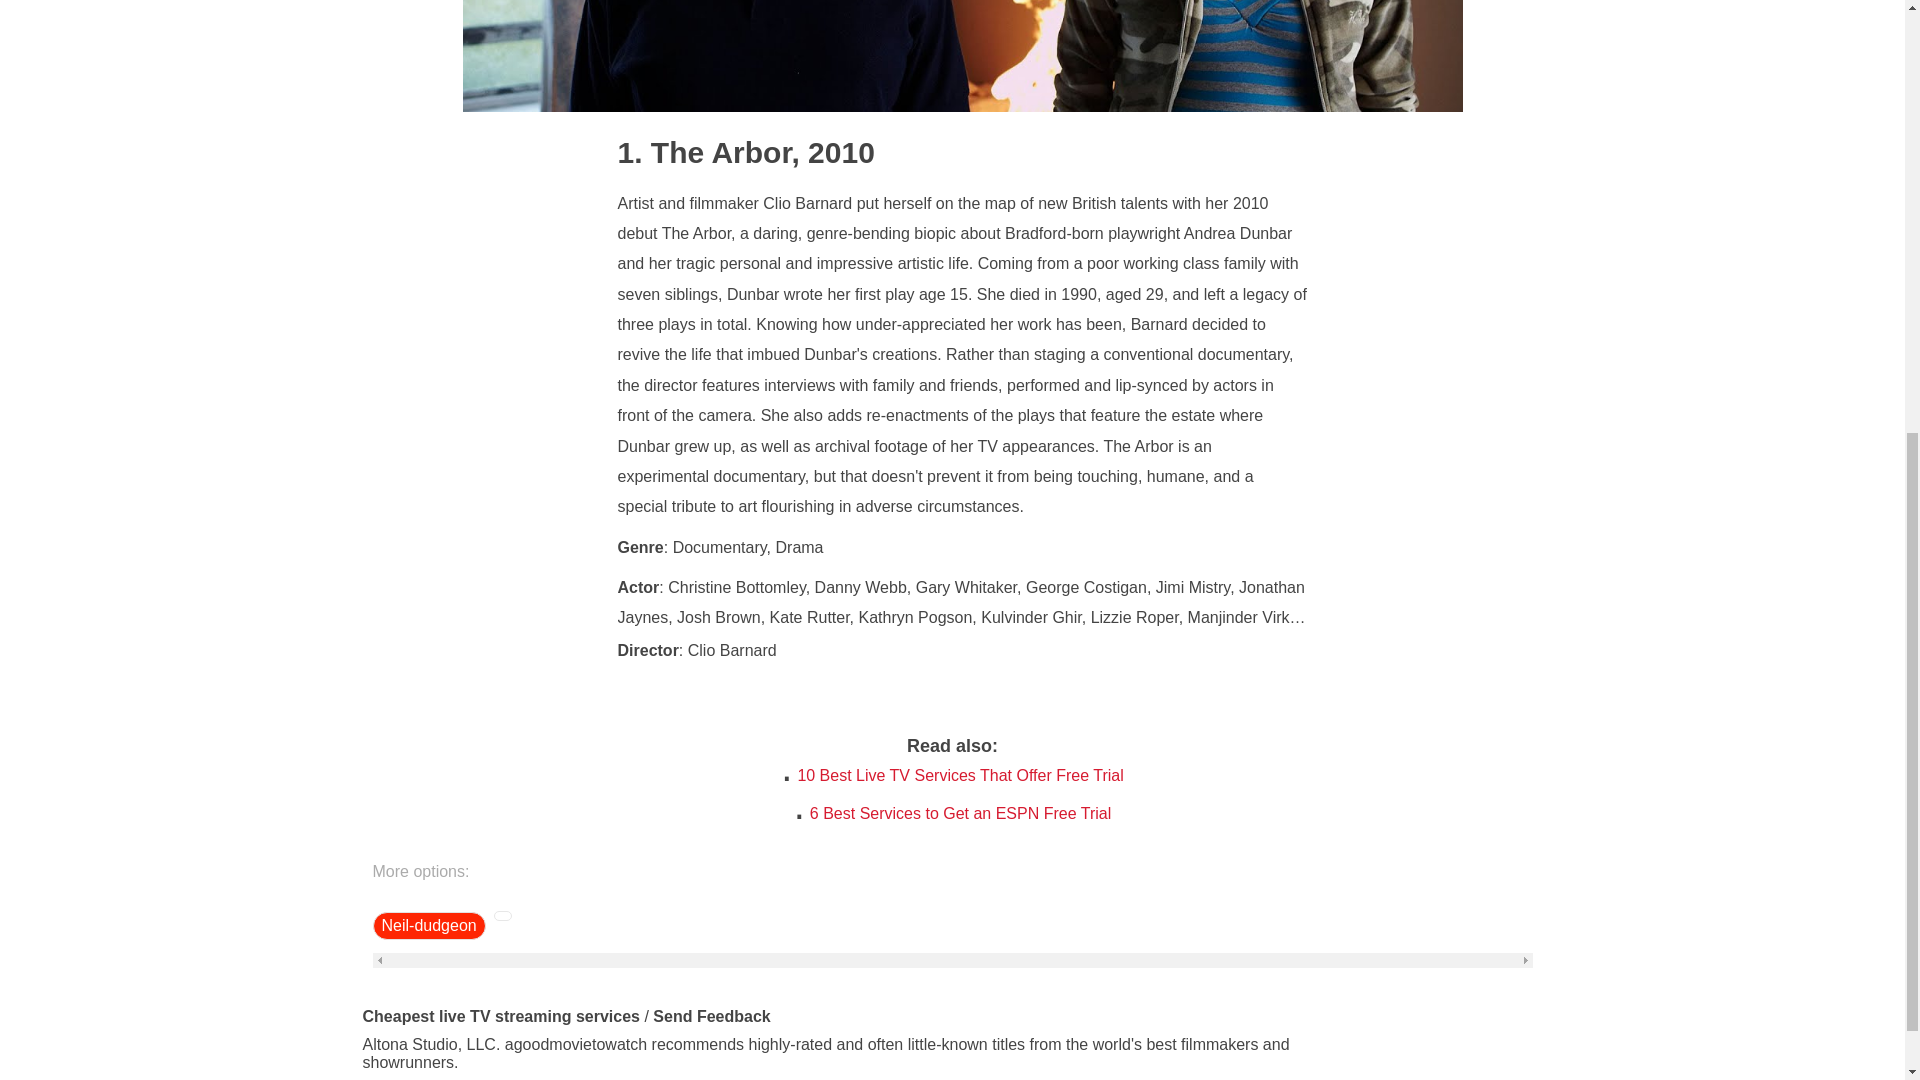  Describe the element at coordinates (704, 152) in the screenshot. I see `The Arbor` at that location.